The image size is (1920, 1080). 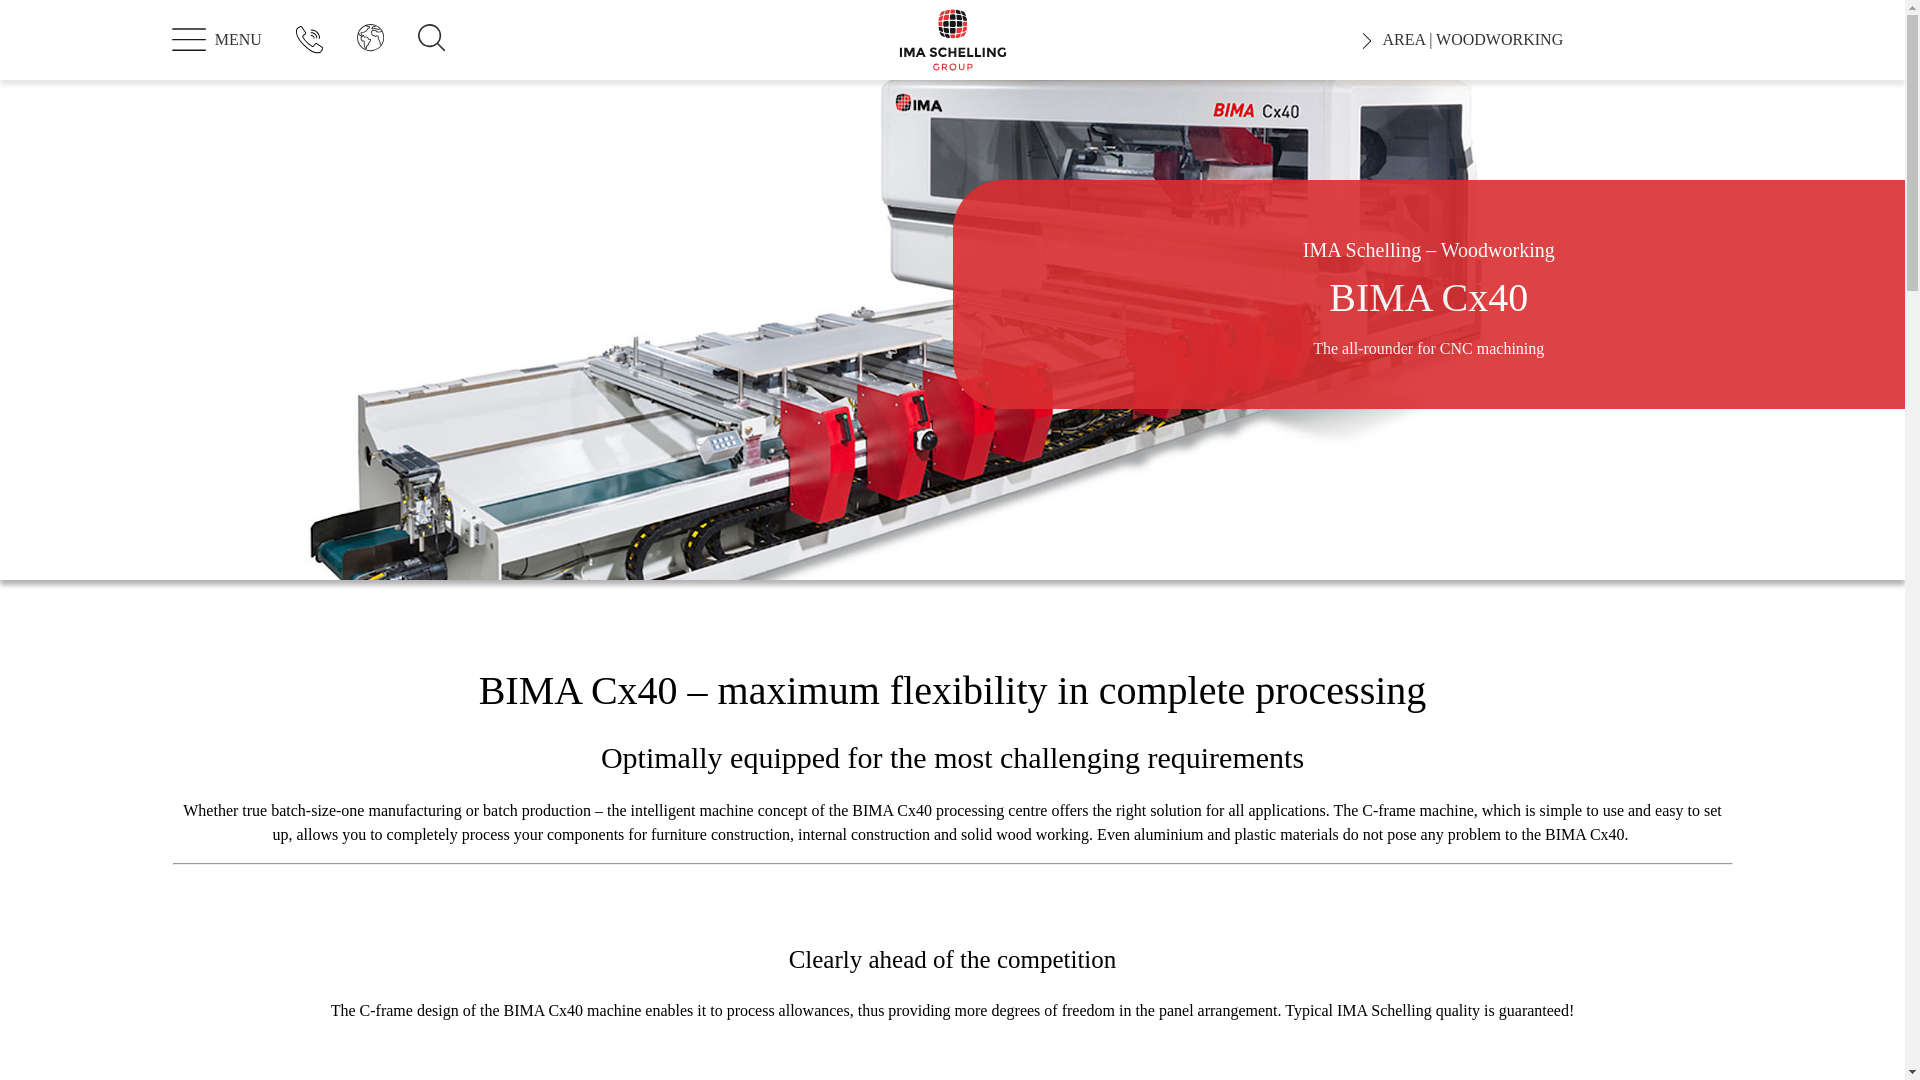 What do you see at coordinates (1549, 40) in the screenshot?
I see `AREAWOODWORKING` at bounding box center [1549, 40].